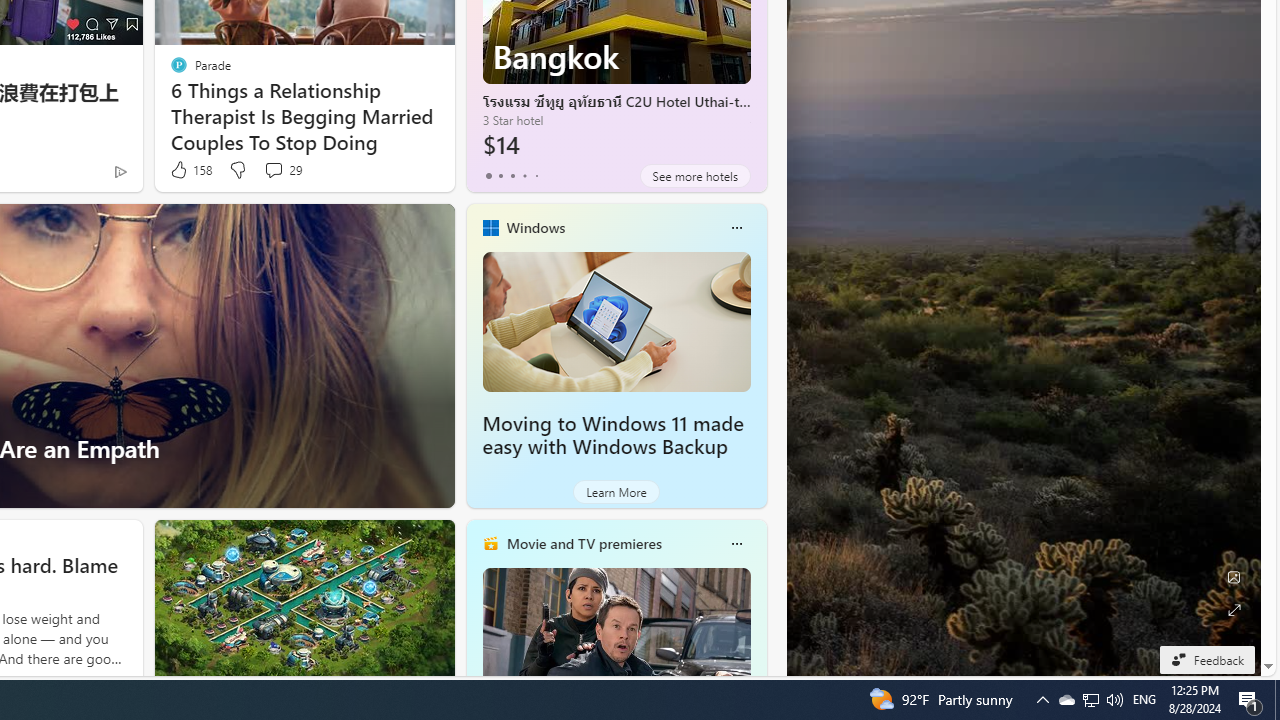 This screenshot has width=1280, height=720. What do you see at coordinates (524, 176) in the screenshot?
I see `tab-3` at bounding box center [524, 176].